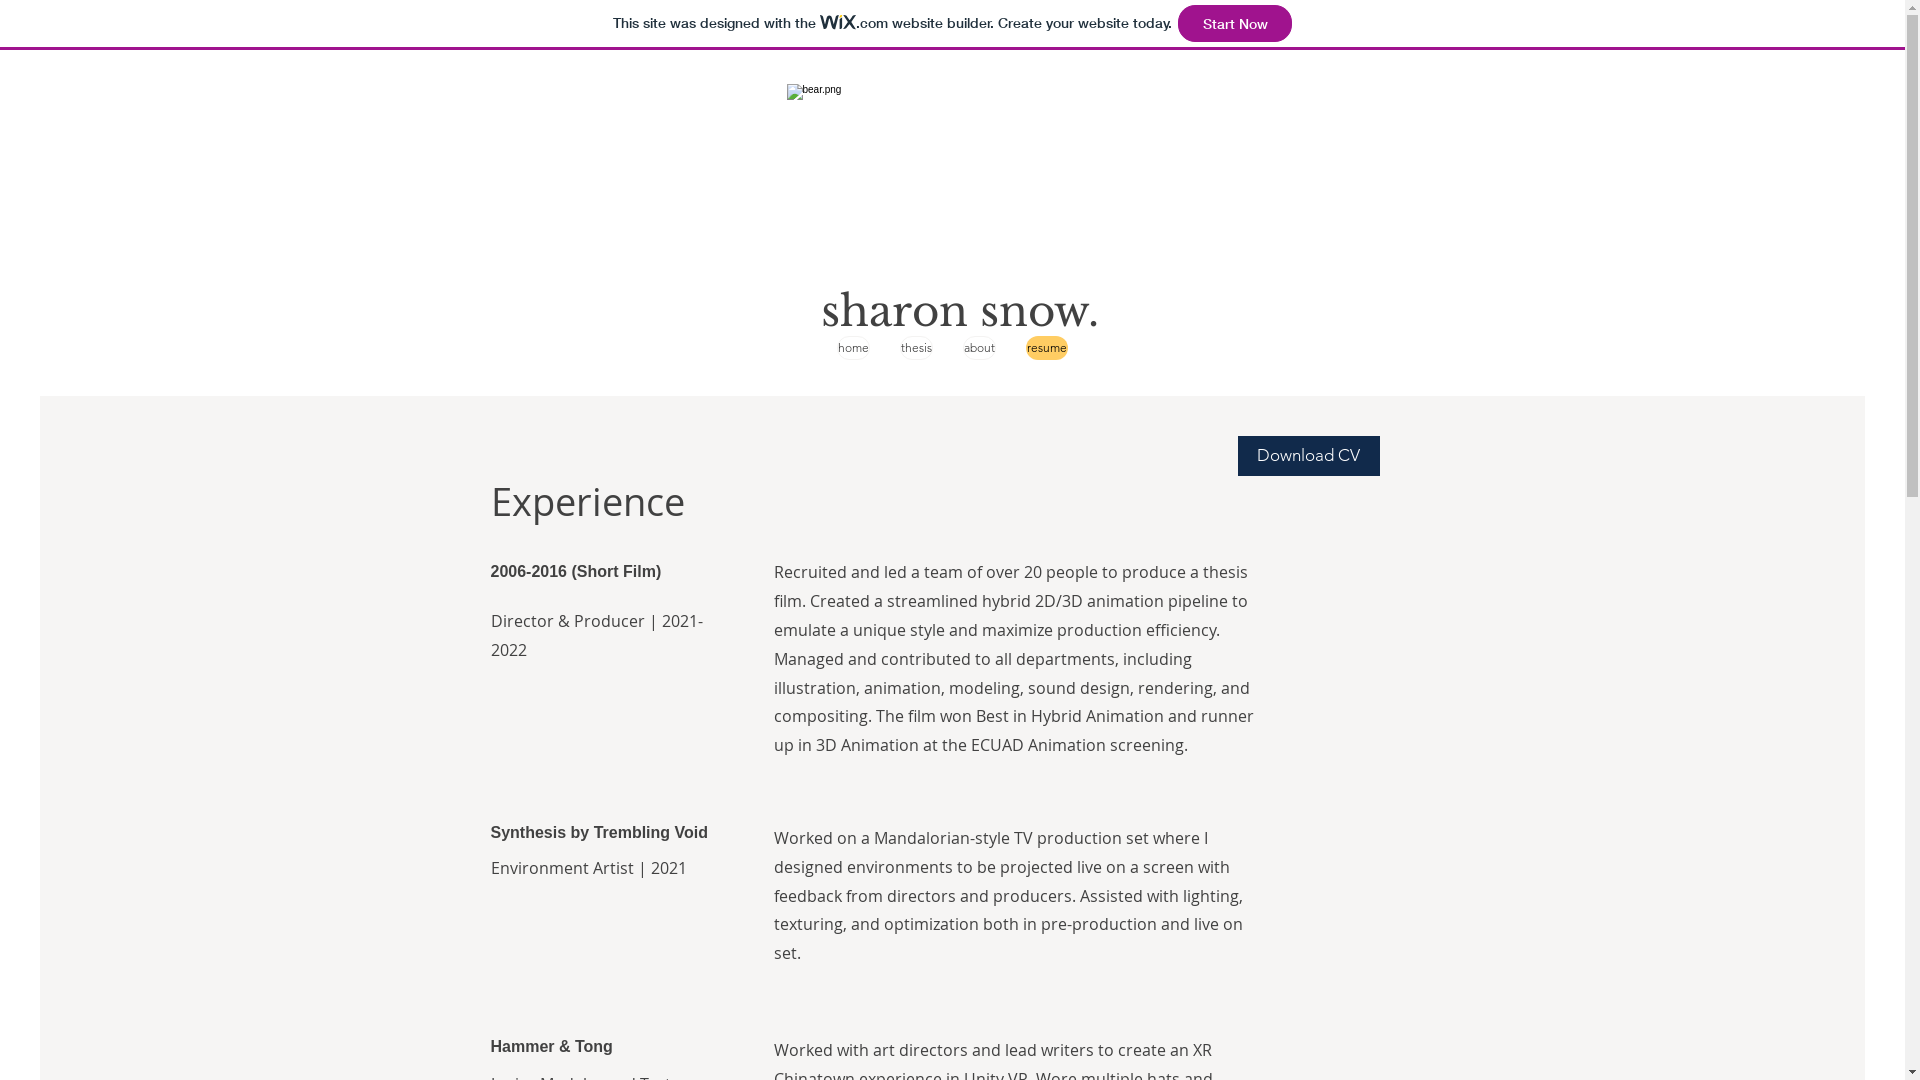 This screenshot has width=1920, height=1080. What do you see at coordinates (1047, 348) in the screenshot?
I see `resume` at bounding box center [1047, 348].